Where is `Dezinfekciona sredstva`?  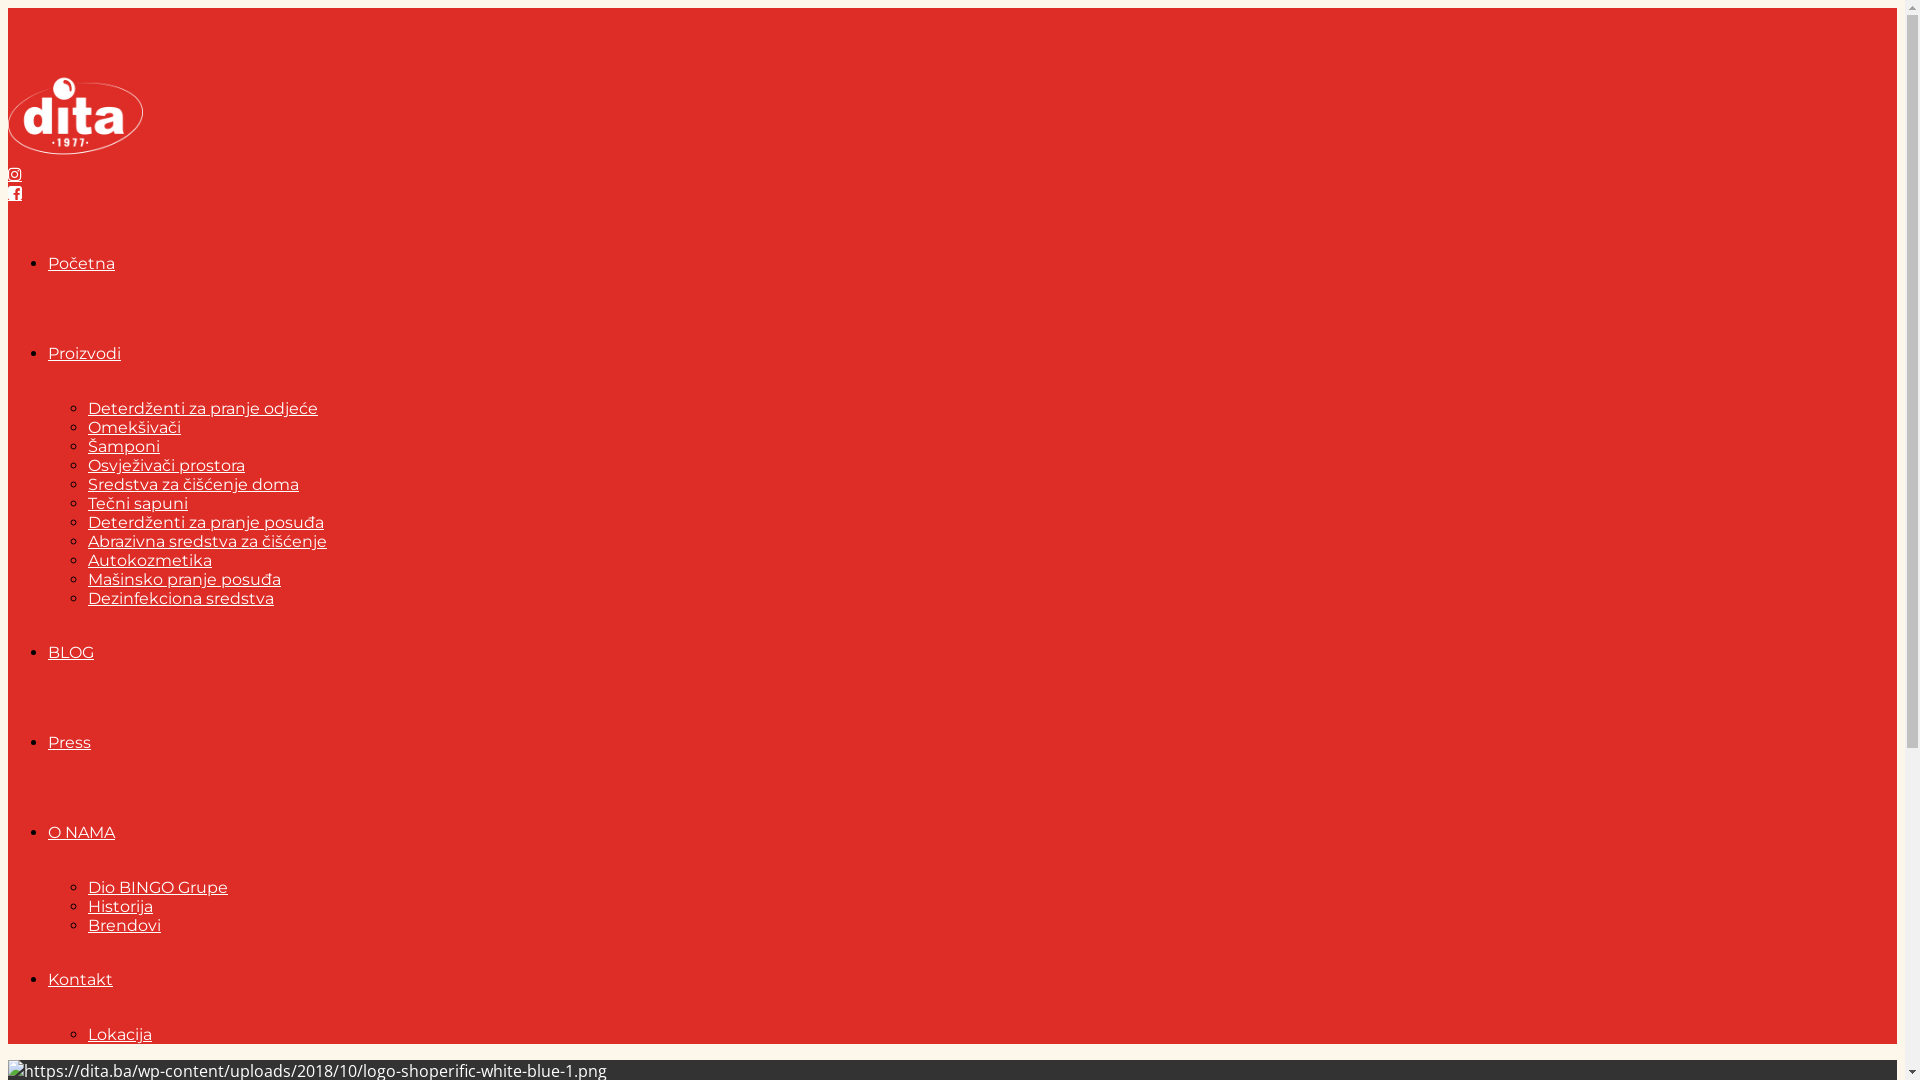
Dezinfekciona sredstva is located at coordinates (181, 598).